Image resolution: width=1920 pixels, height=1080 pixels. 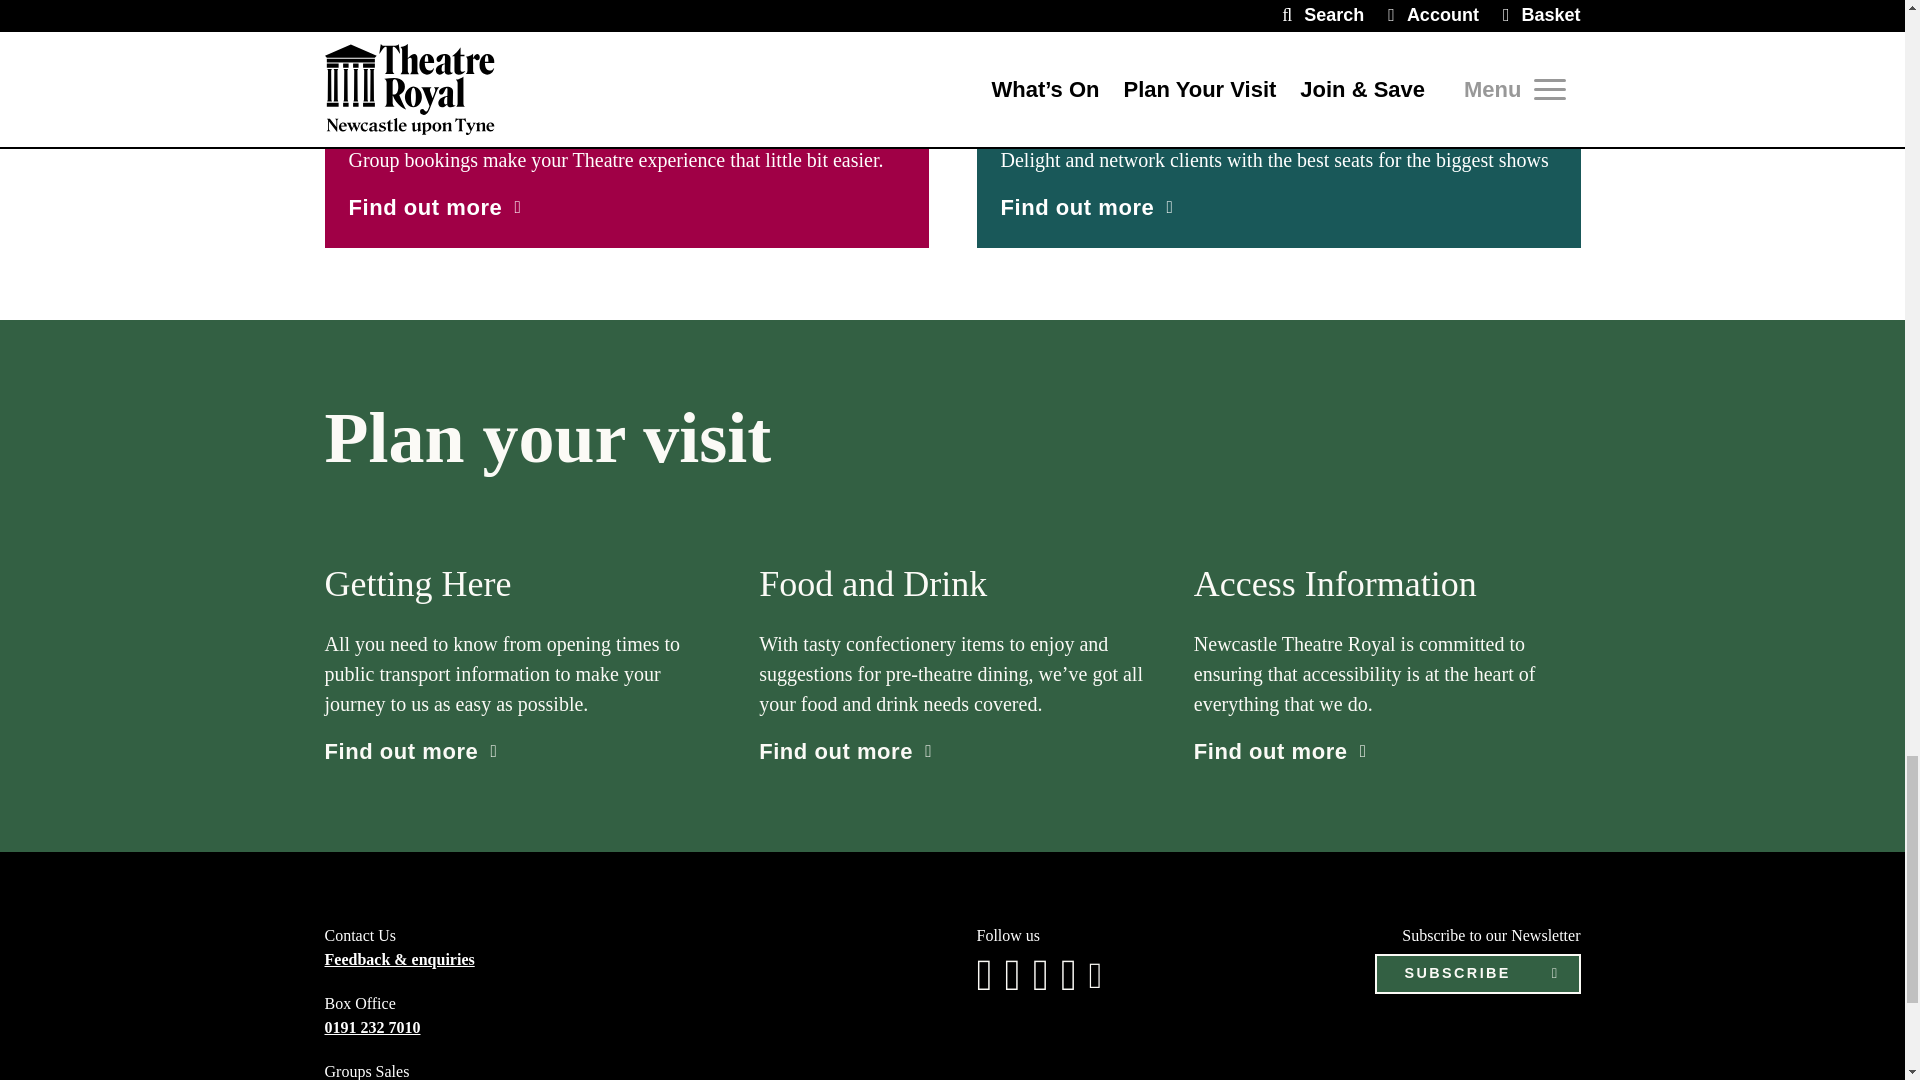 I want to click on Newcastle Theatre Royal, so click(x=1278, y=4).